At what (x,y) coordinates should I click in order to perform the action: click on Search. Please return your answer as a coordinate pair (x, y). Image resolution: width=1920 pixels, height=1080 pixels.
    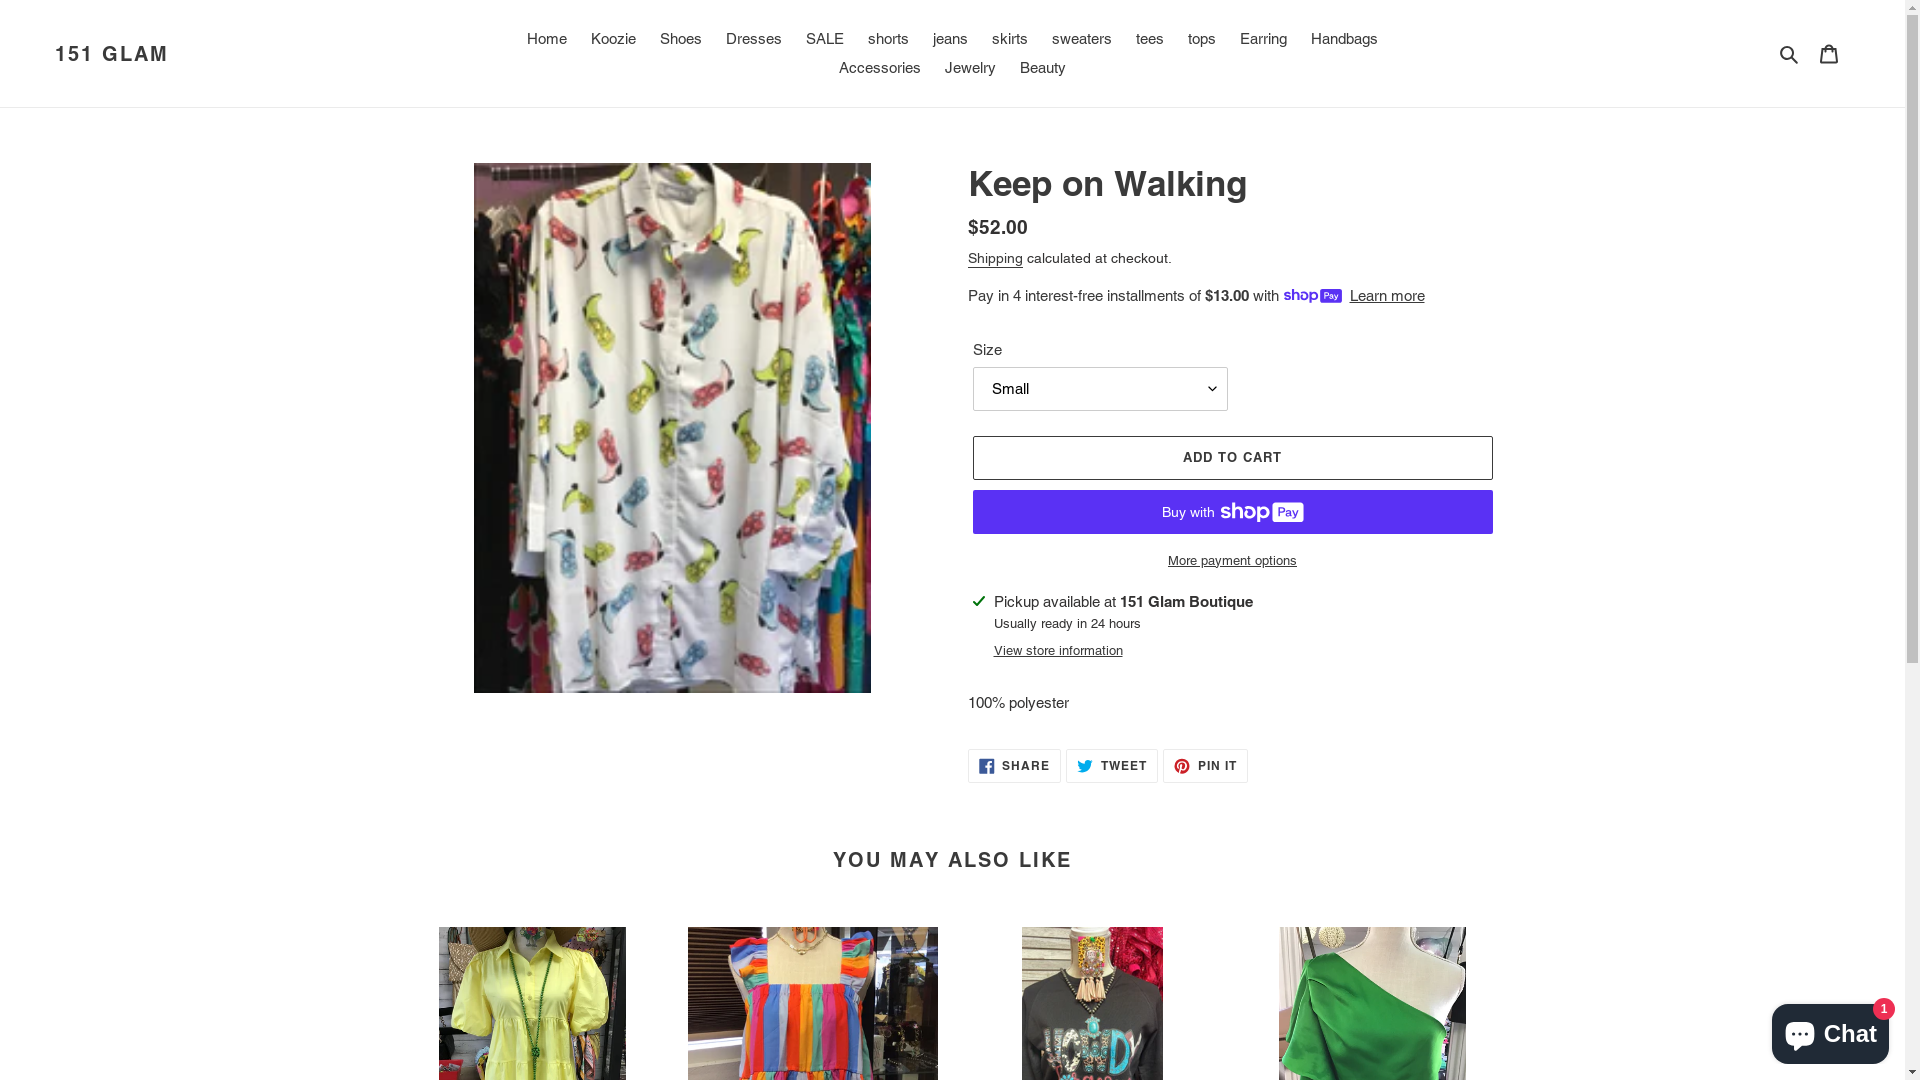
    Looking at the image, I should click on (1790, 54).